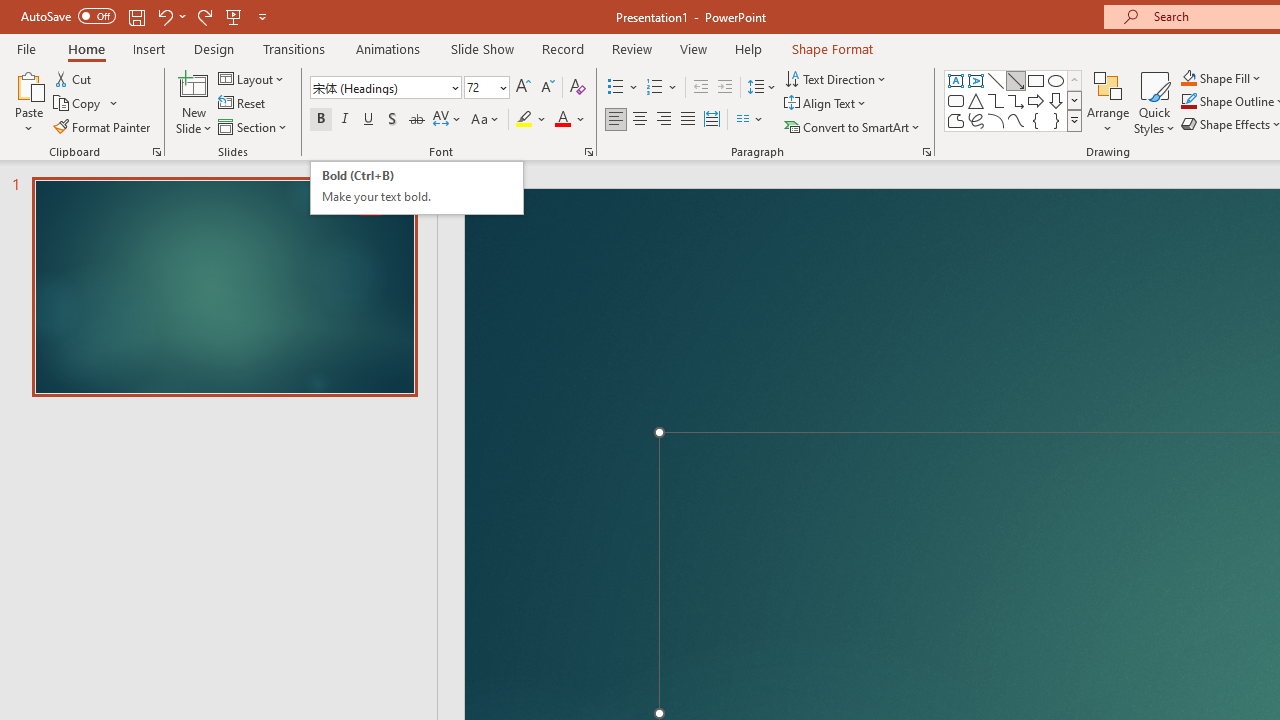 This screenshot has width=1280, height=720. Describe the element at coordinates (976, 100) in the screenshot. I see `Isosceles Triangle` at that location.